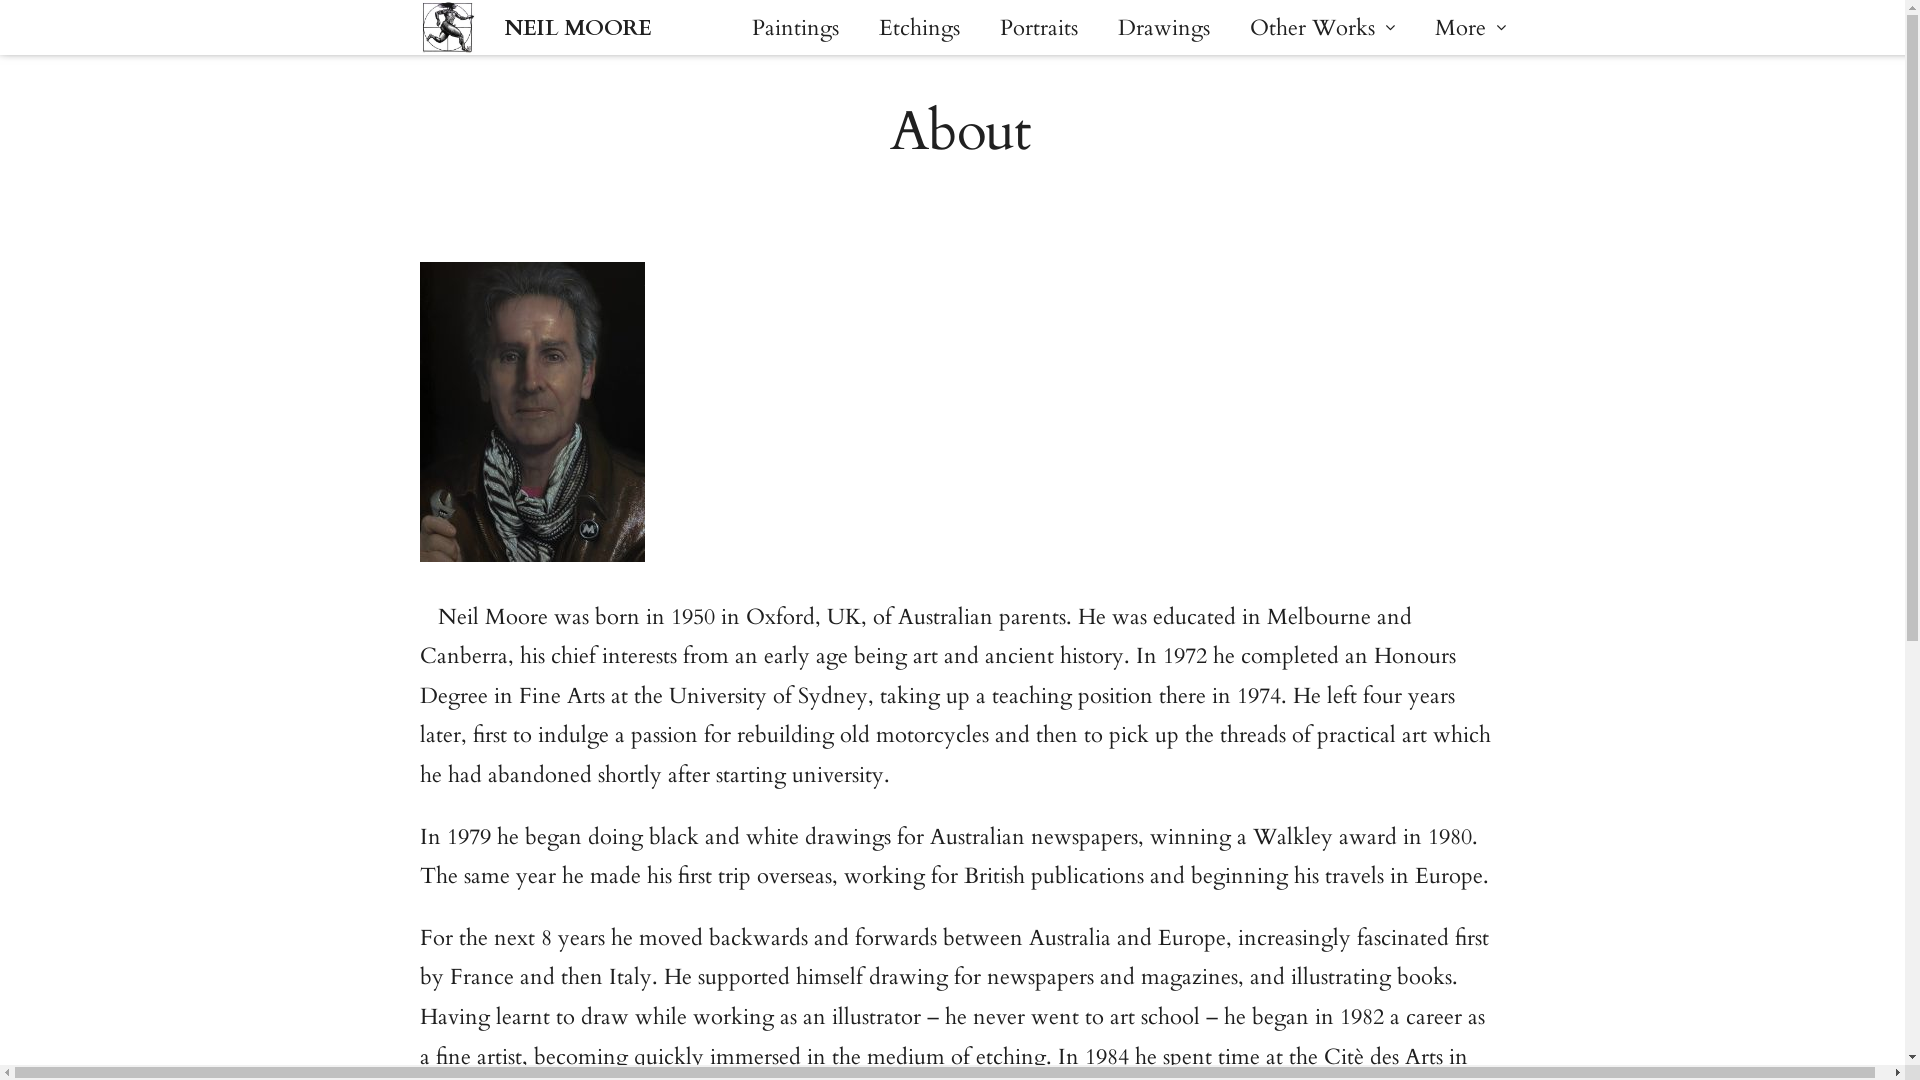 Image resolution: width=1920 pixels, height=1080 pixels. I want to click on Drawings, so click(1164, 27).